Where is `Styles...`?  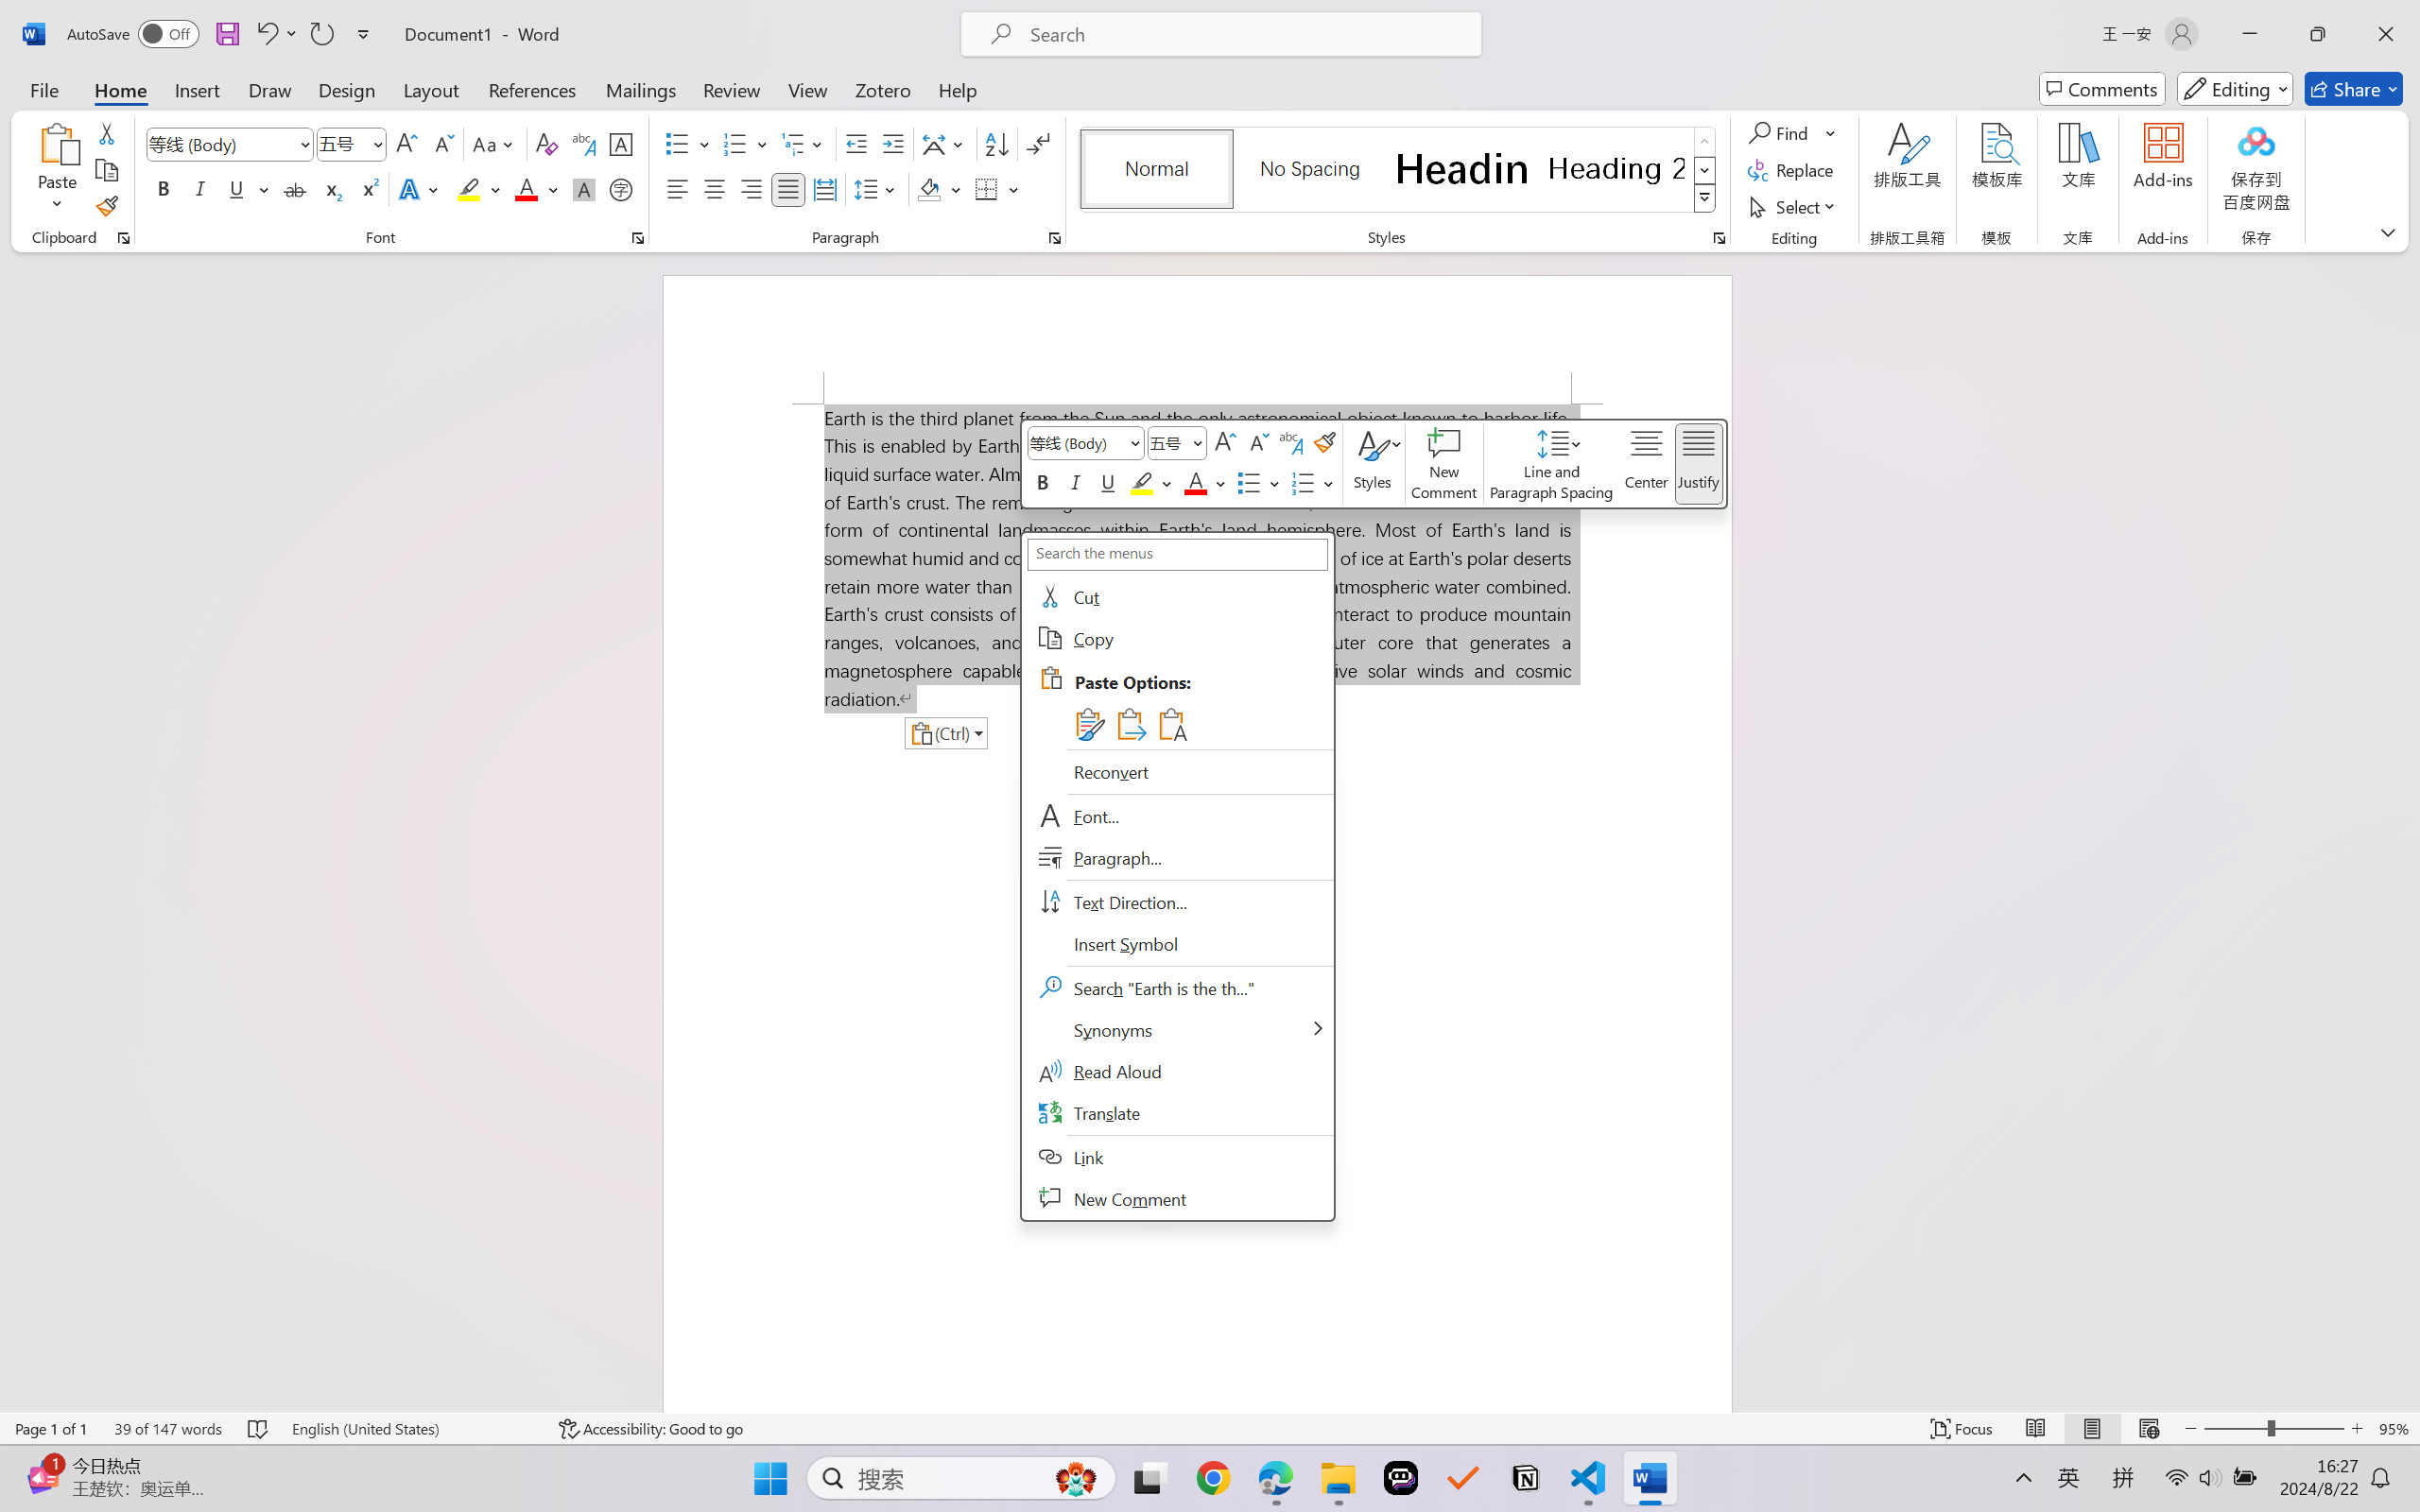
Styles... is located at coordinates (1719, 238).